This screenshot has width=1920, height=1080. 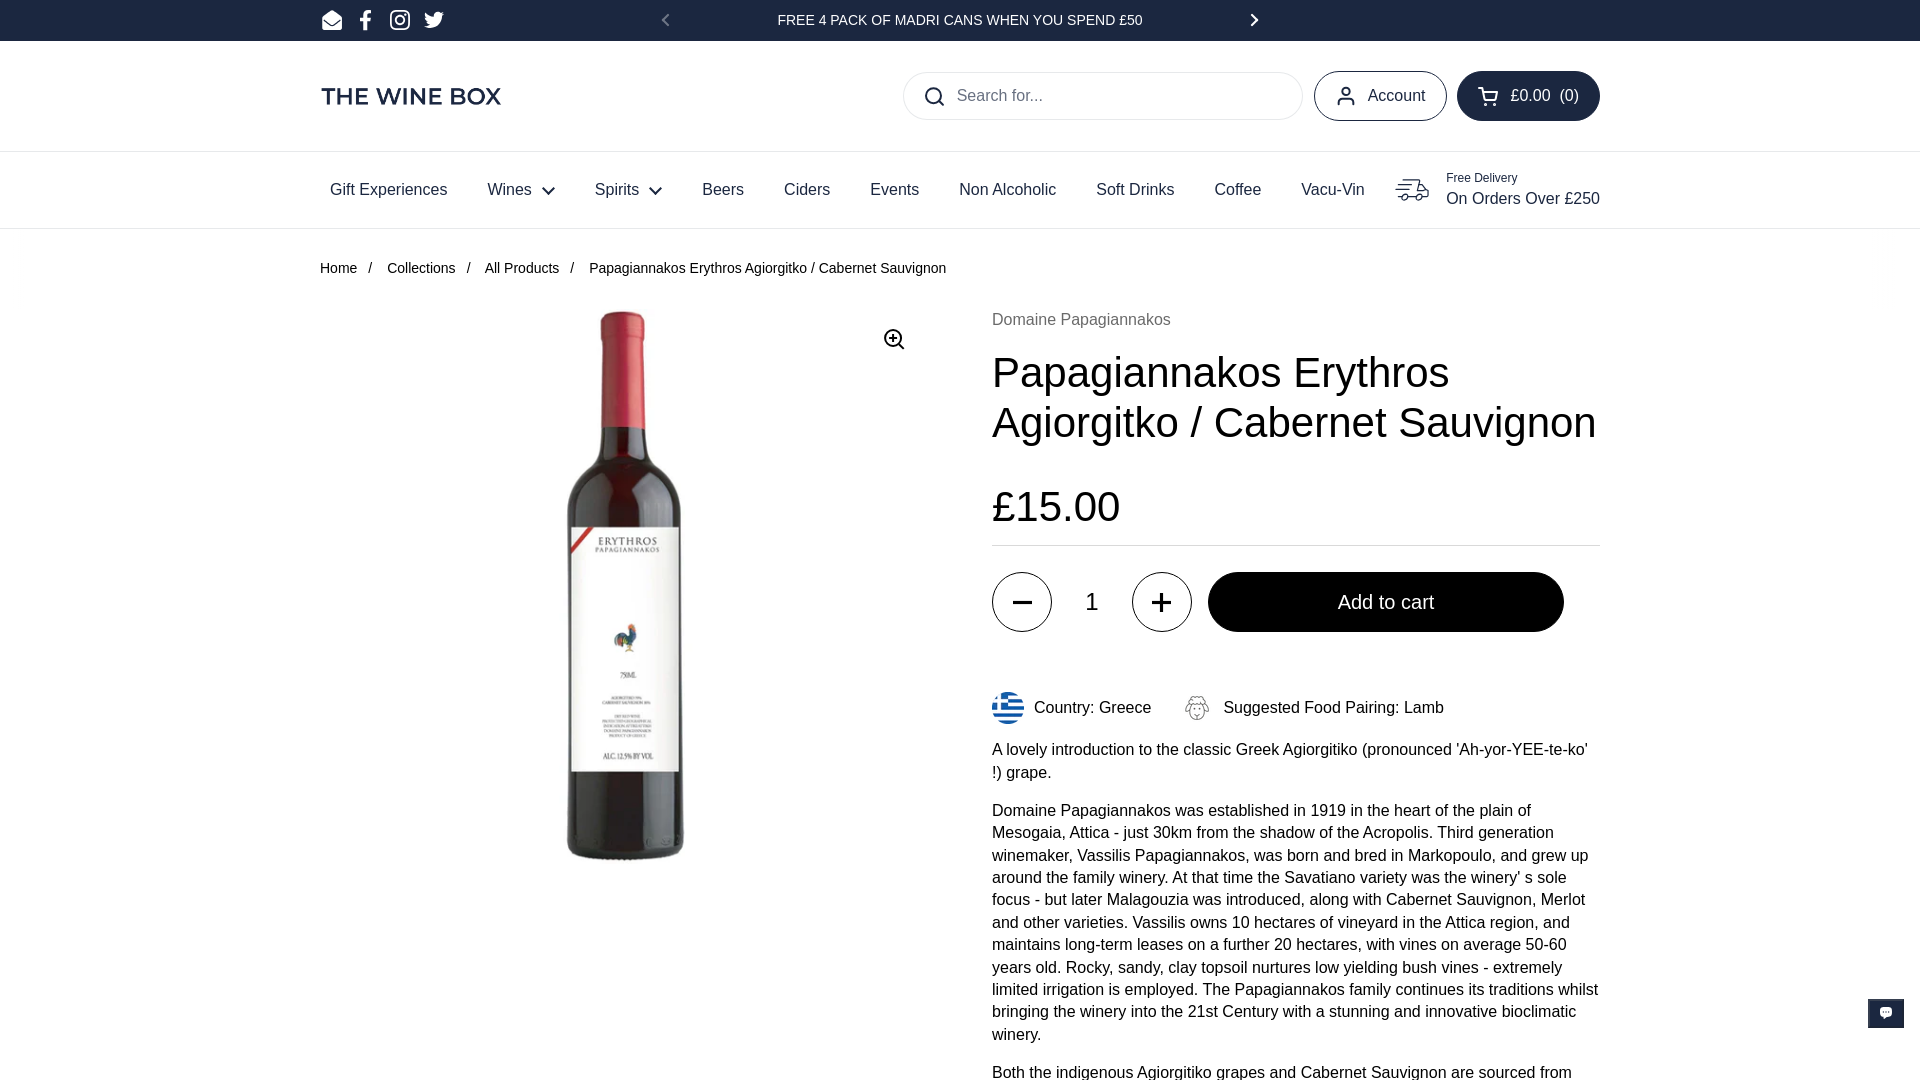 I want to click on Open cart, so click(x=1527, y=96).